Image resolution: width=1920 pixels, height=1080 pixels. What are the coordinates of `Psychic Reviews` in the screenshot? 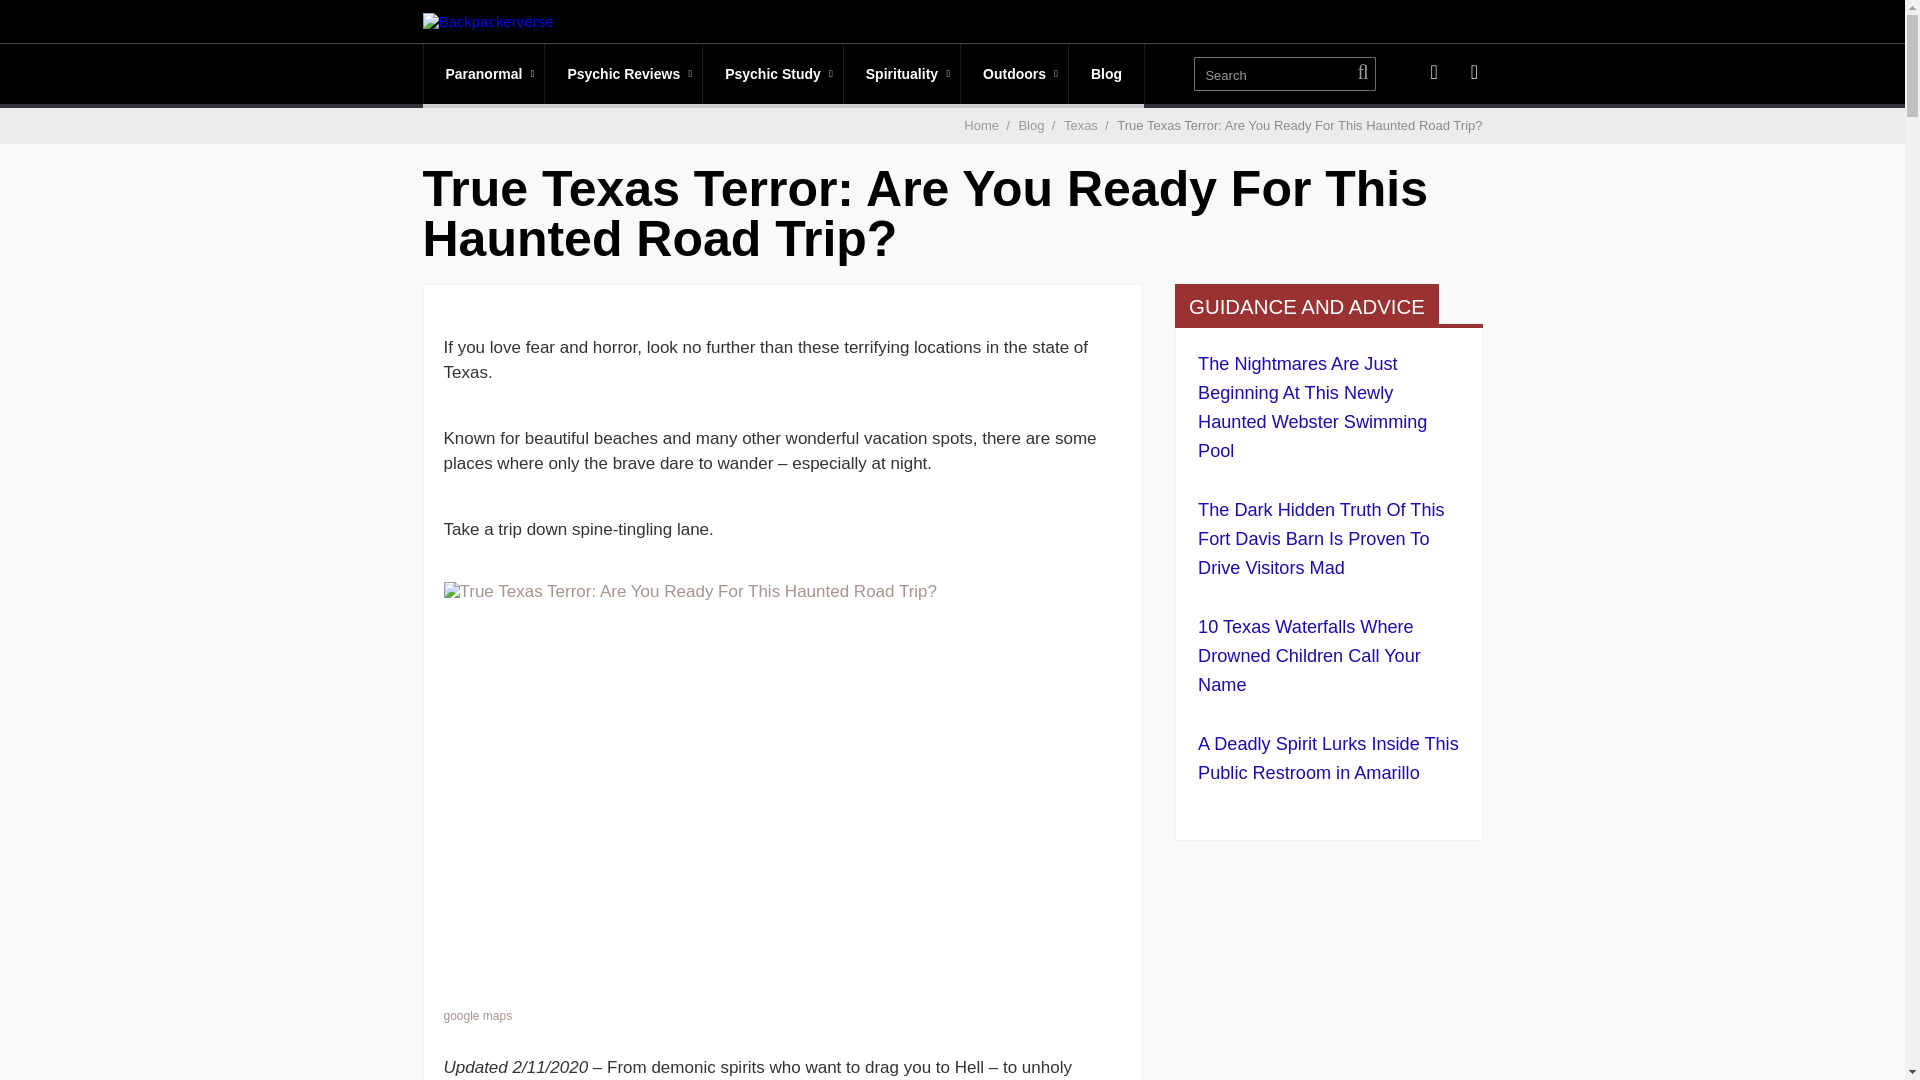 It's located at (624, 74).